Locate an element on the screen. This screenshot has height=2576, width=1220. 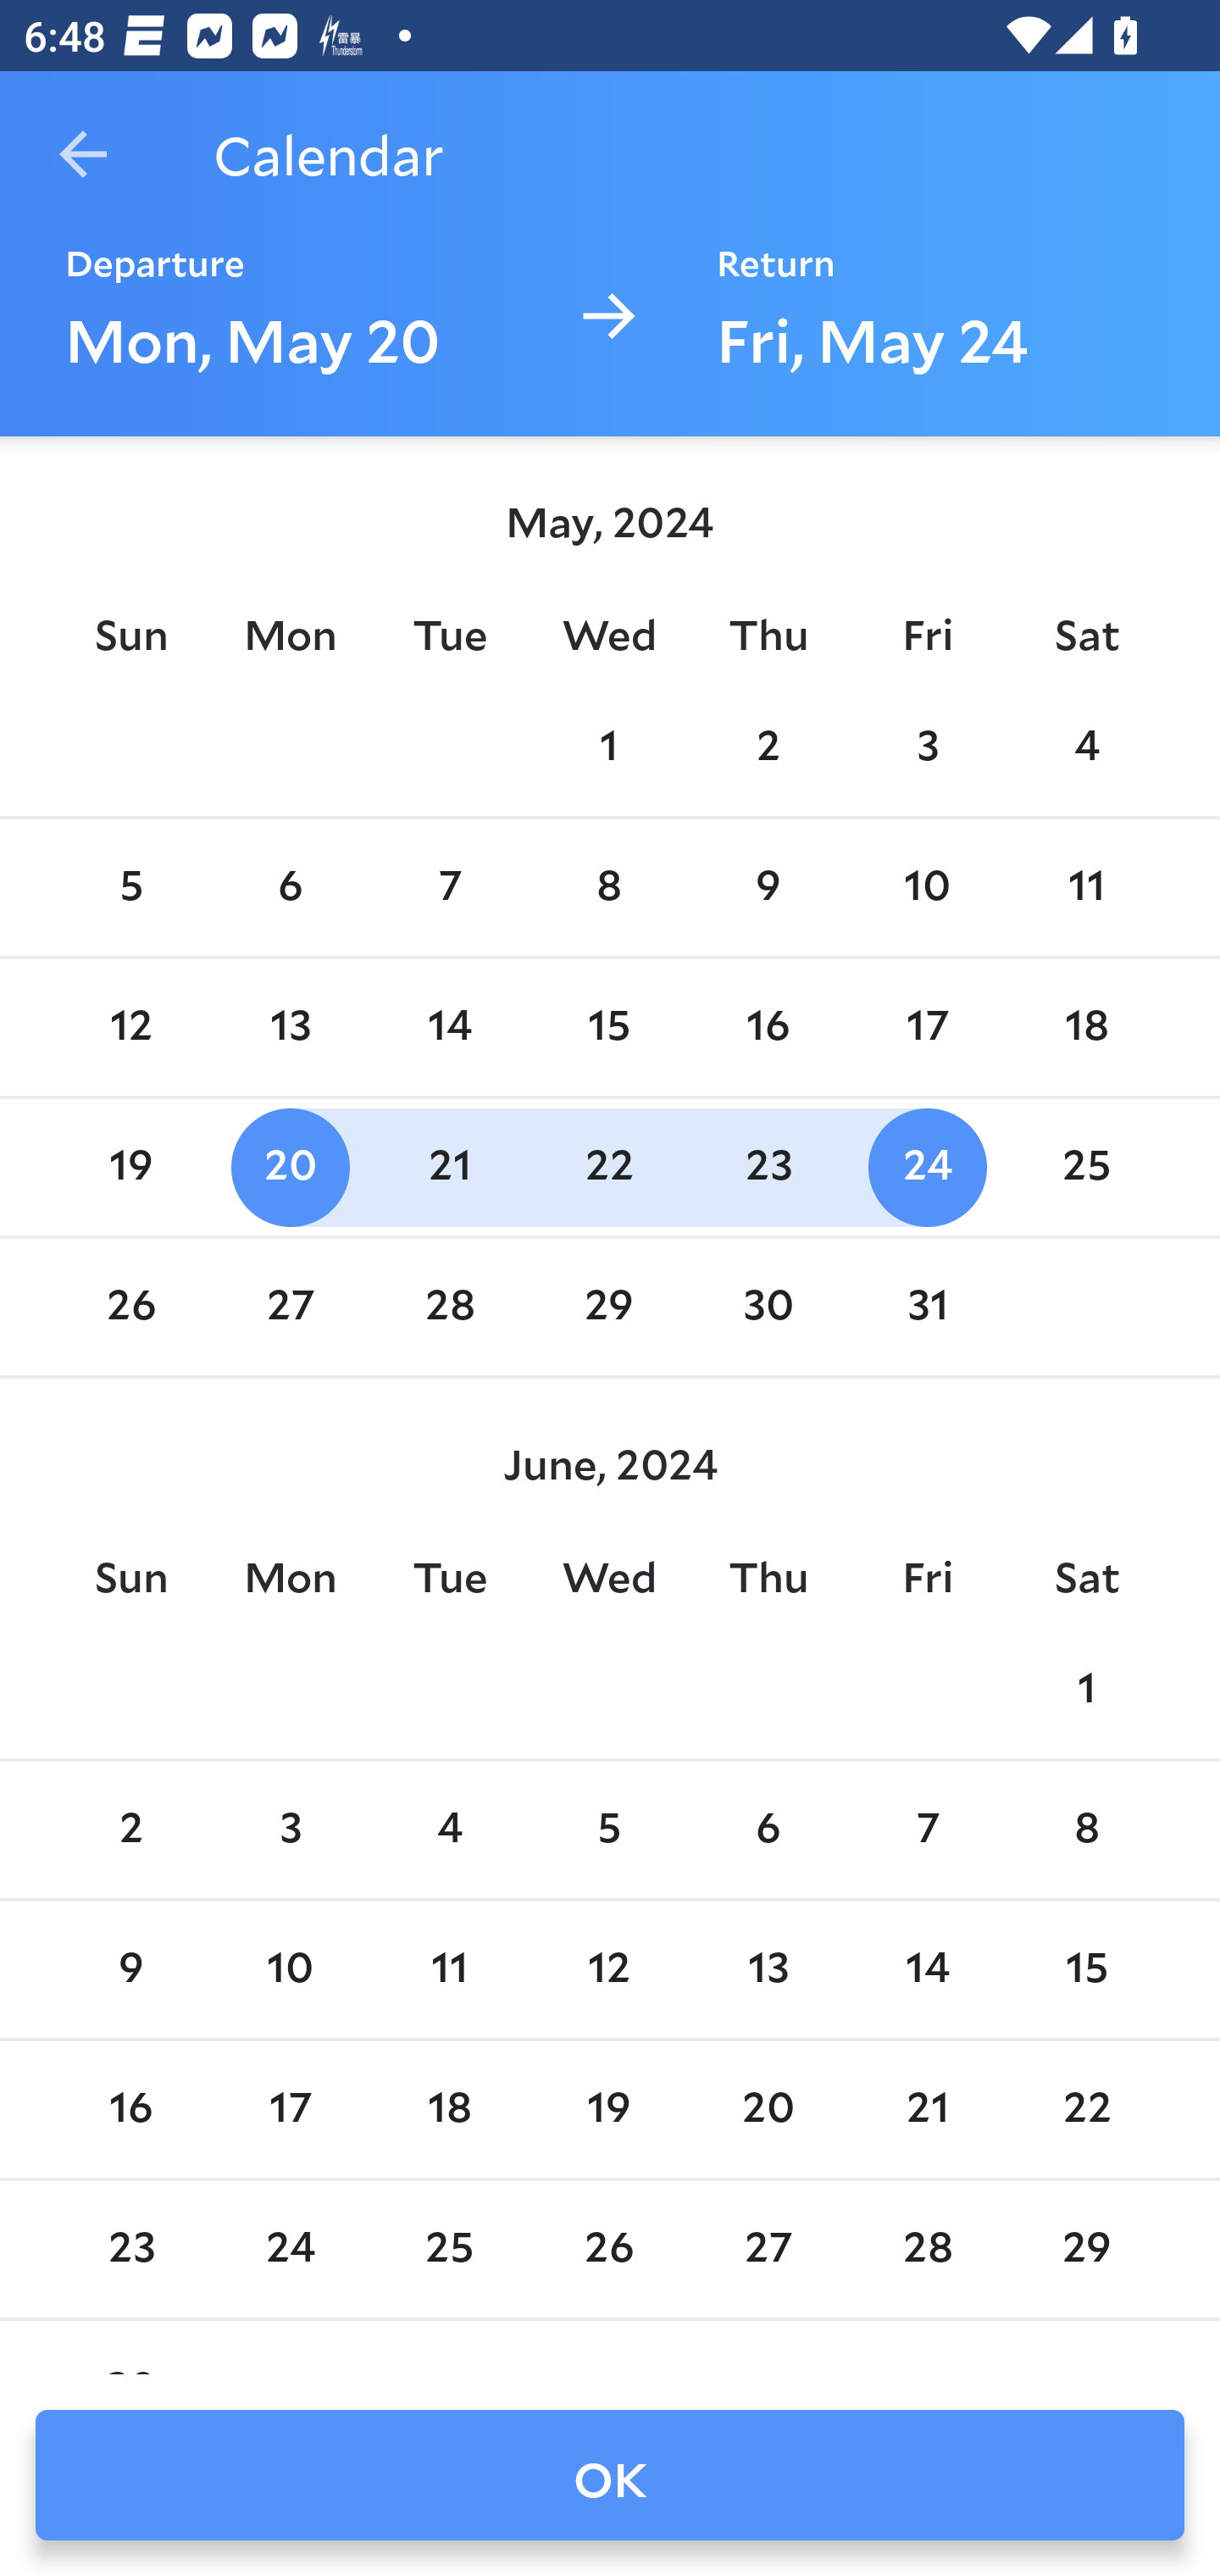
1 is located at coordinates (1086, 1690).